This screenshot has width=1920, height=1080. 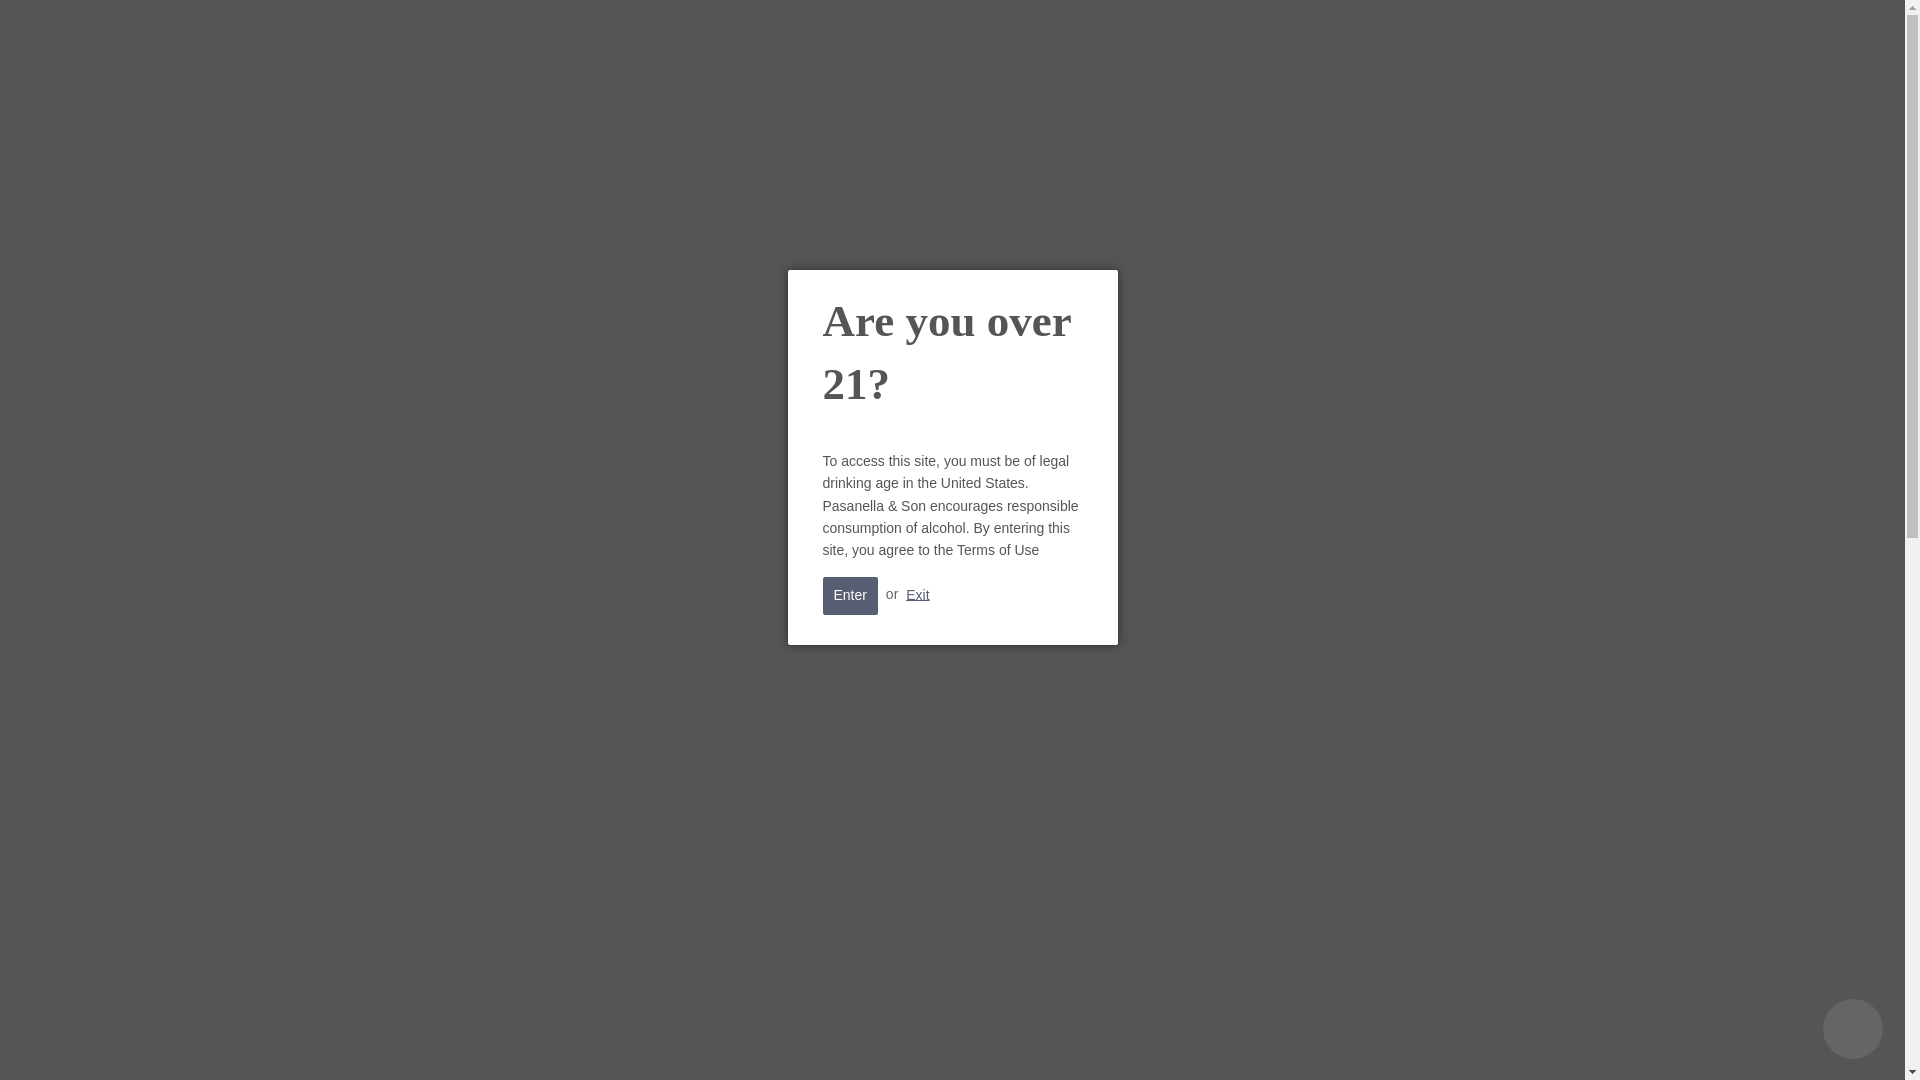 I want to click on Exit, so click(x=918, y=594).